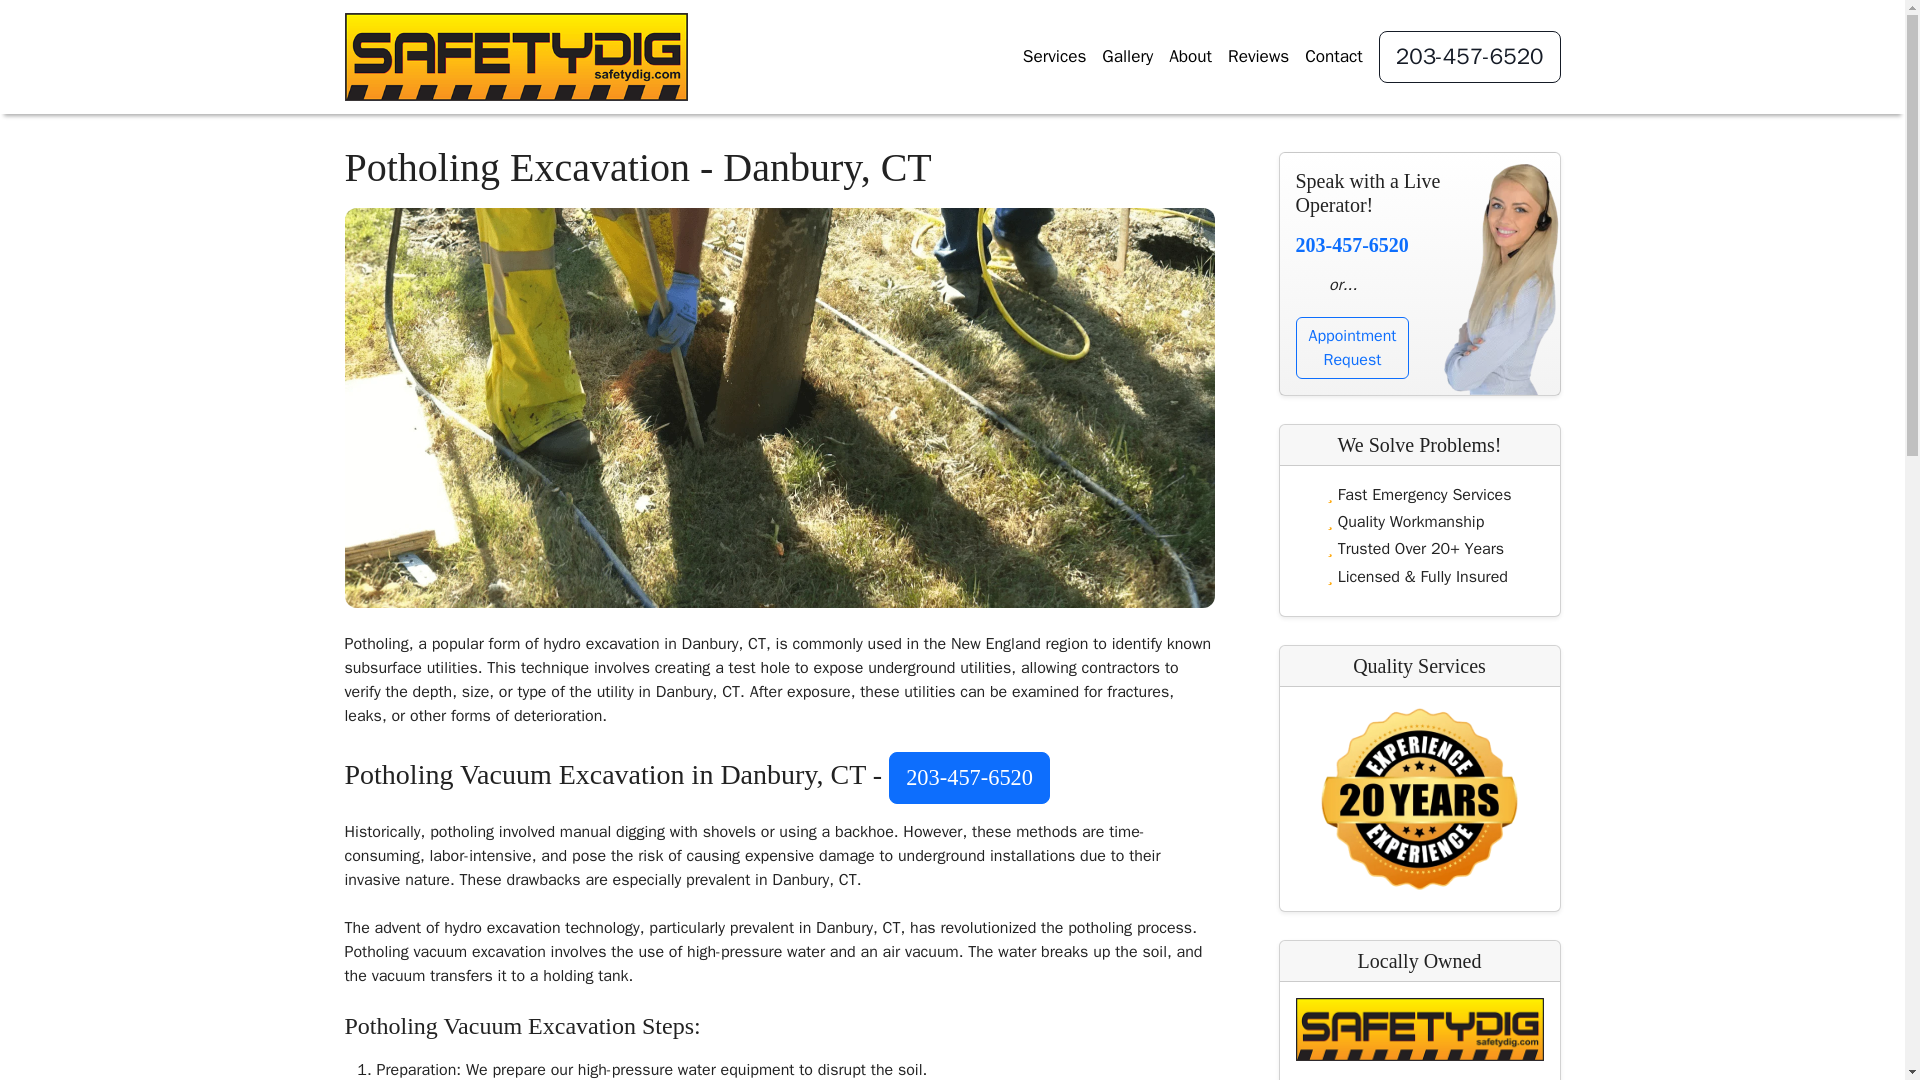 Image resolution: width=1920 pixels, height=1080 pixels. What do you see at coordinates (1334, 56) in the screenshot?
I see `Contact` at bounding box center [1334, 56].